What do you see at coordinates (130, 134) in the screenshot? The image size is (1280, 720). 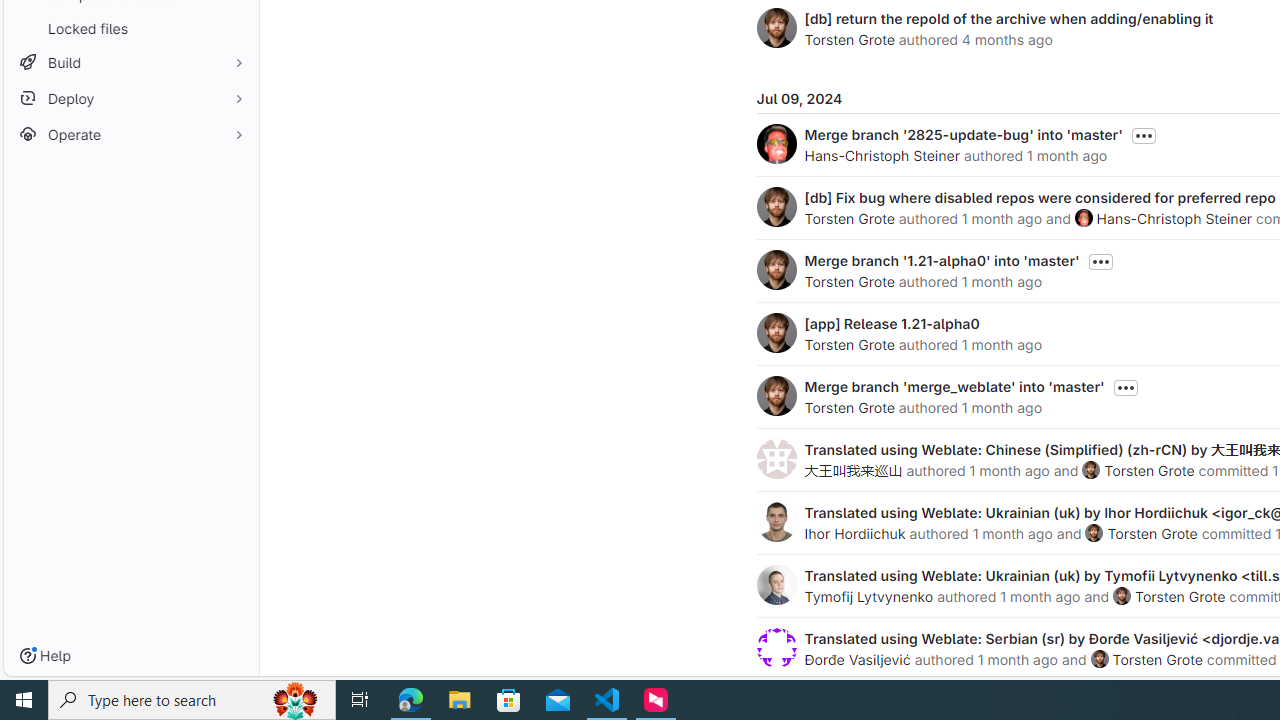 I see `Operate` at bounding box center [130, 134].